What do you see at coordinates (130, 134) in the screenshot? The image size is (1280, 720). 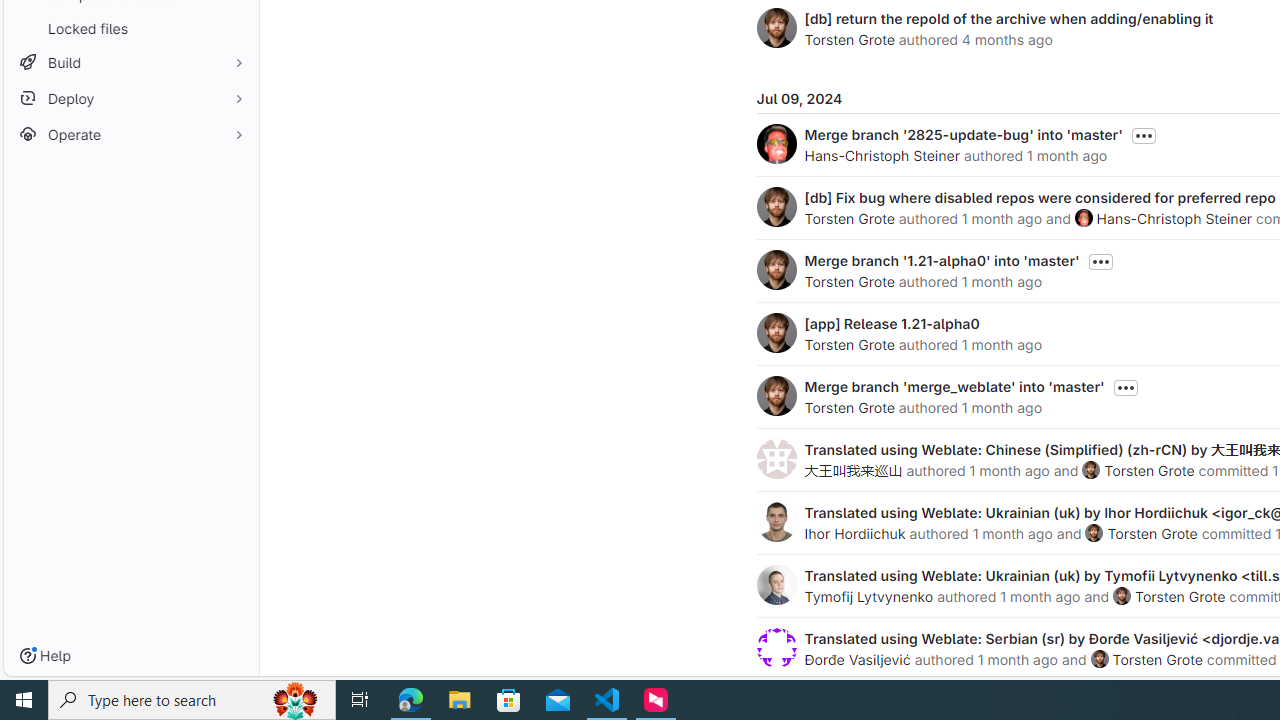 I see `Operate` at bounding box center [130, 134].